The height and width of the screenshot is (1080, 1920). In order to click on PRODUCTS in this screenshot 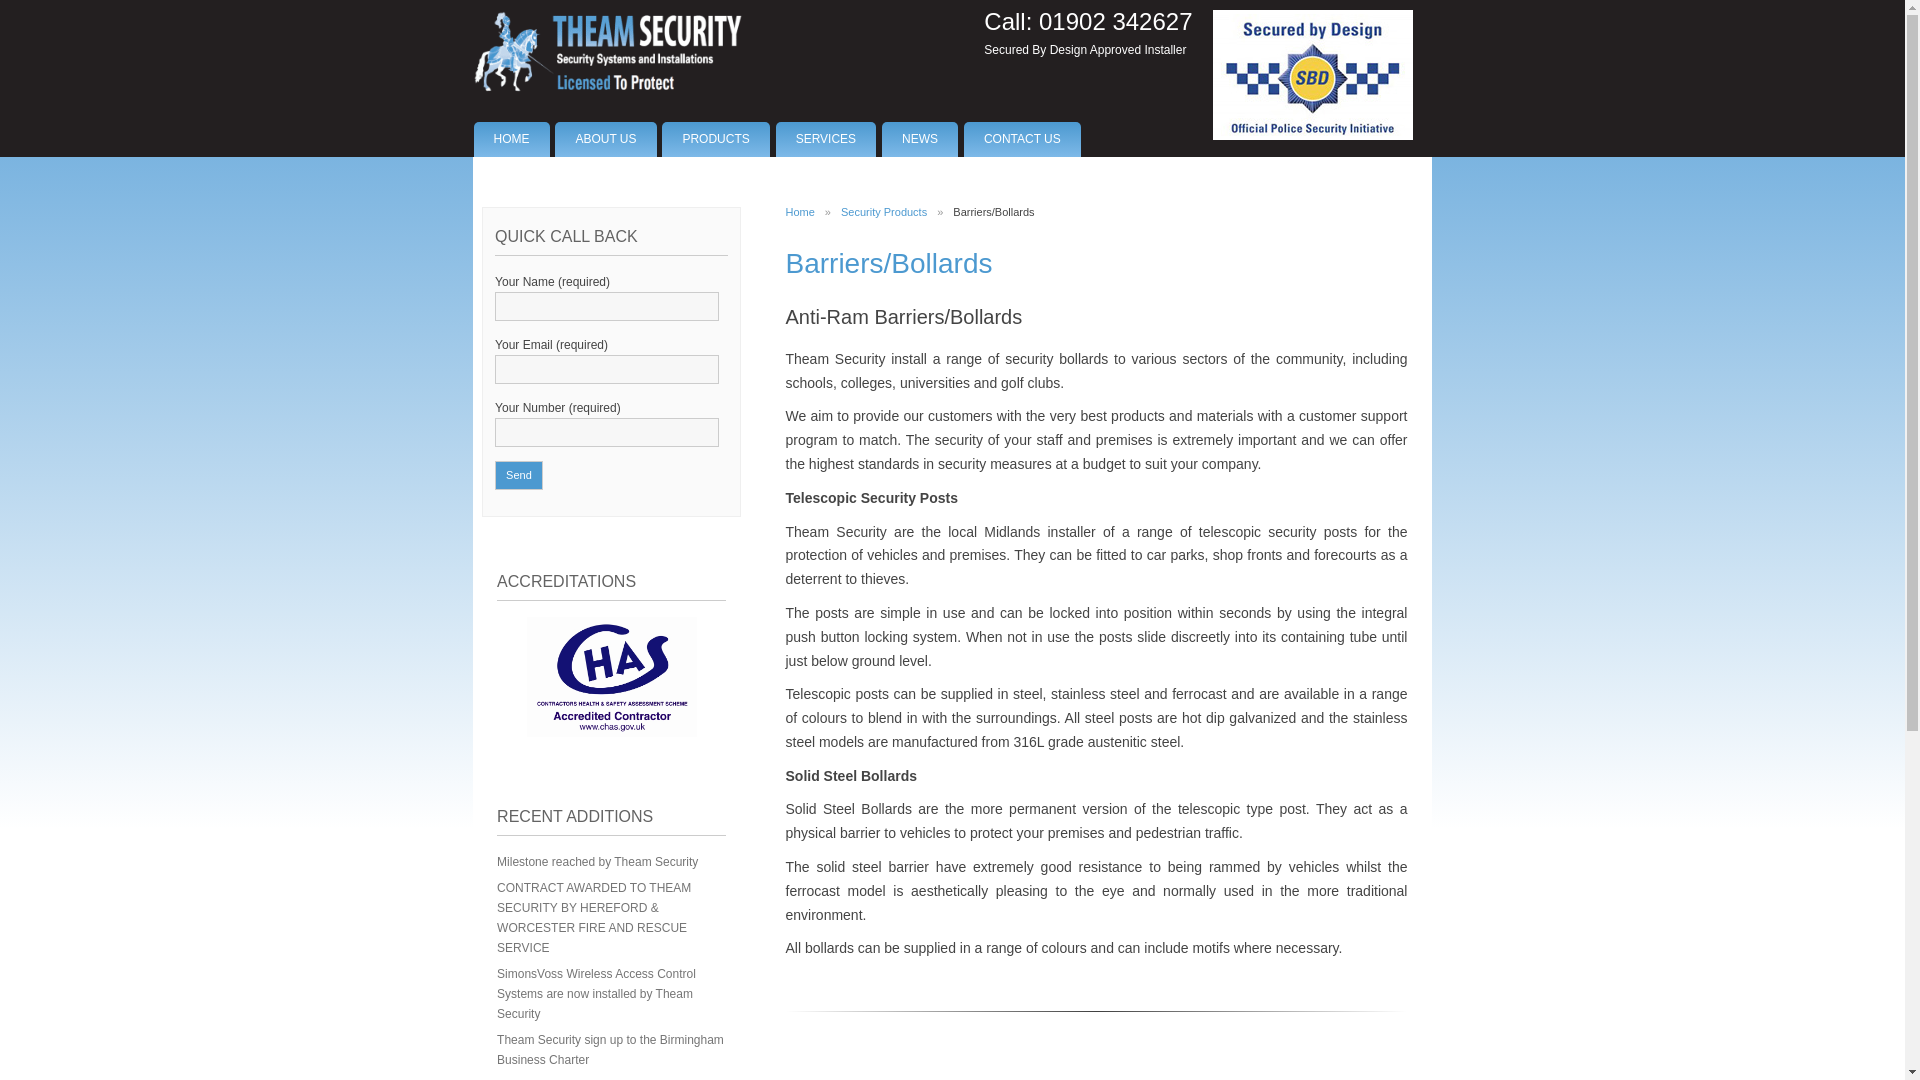, I will do `click(716, 139)`.